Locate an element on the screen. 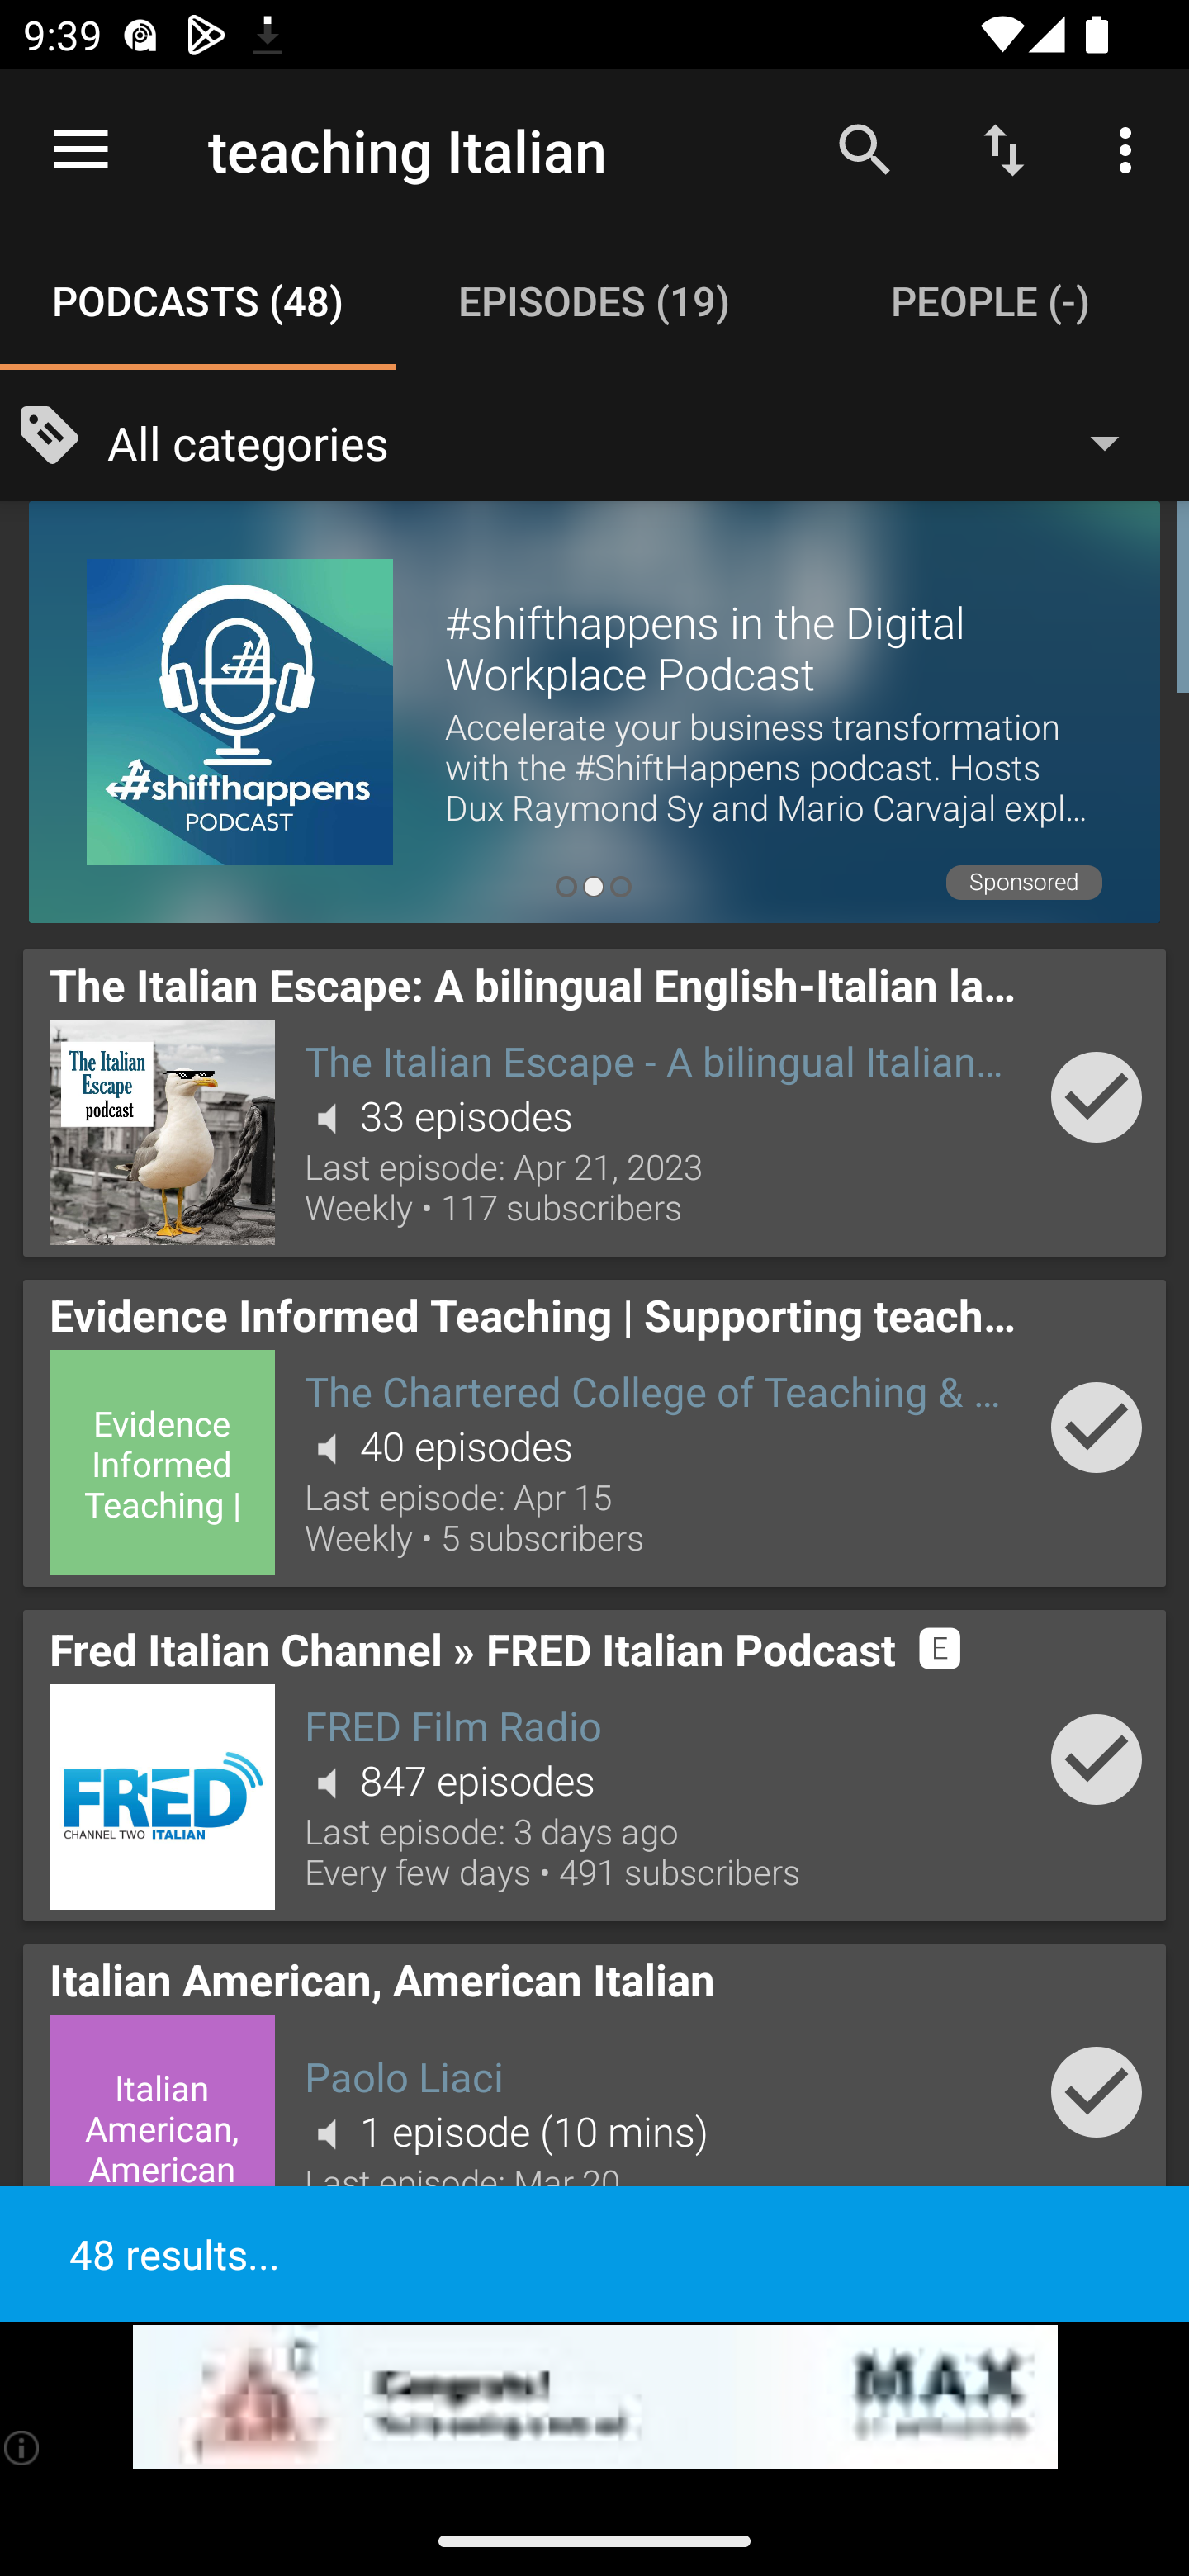 Image resolution: width=1189 pixels, height=2576 pixels. More options is located at coordinates (1131, 149).